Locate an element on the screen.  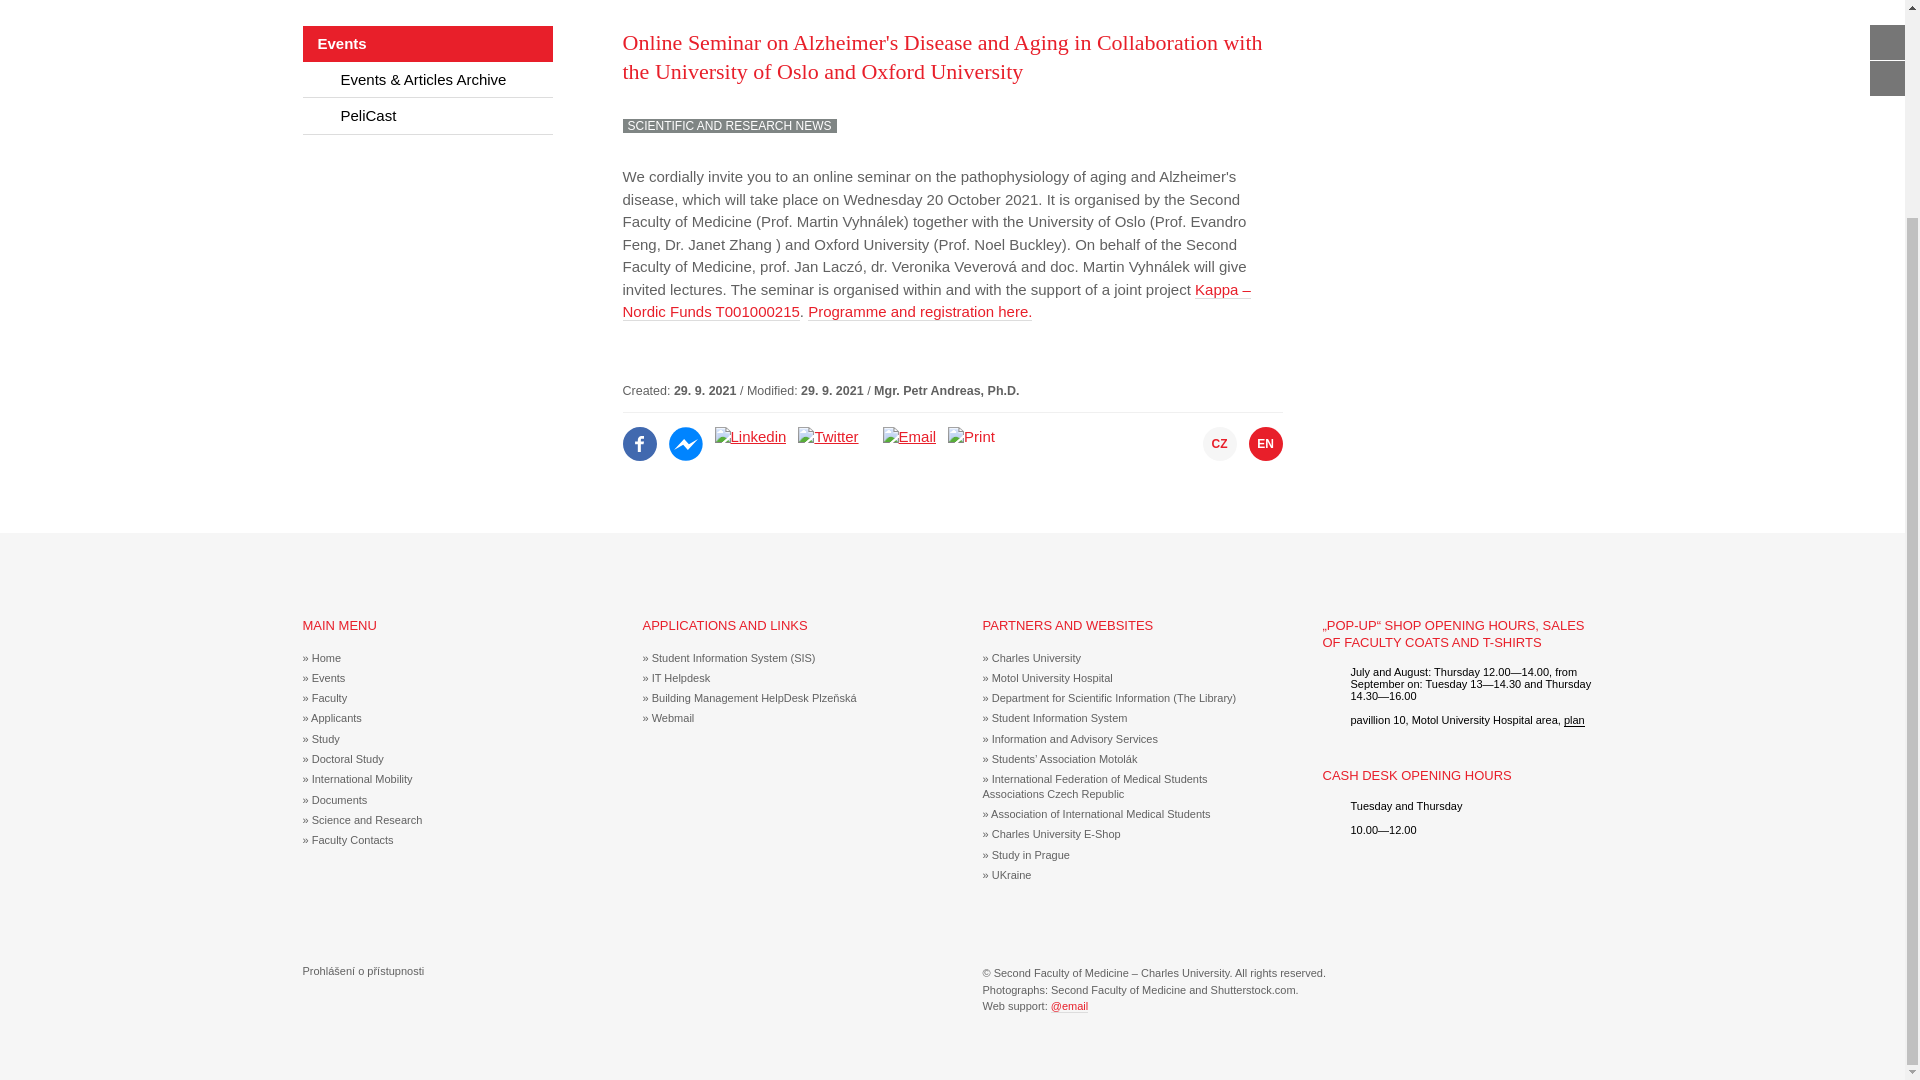
Print is located at coordinates (971, 436).